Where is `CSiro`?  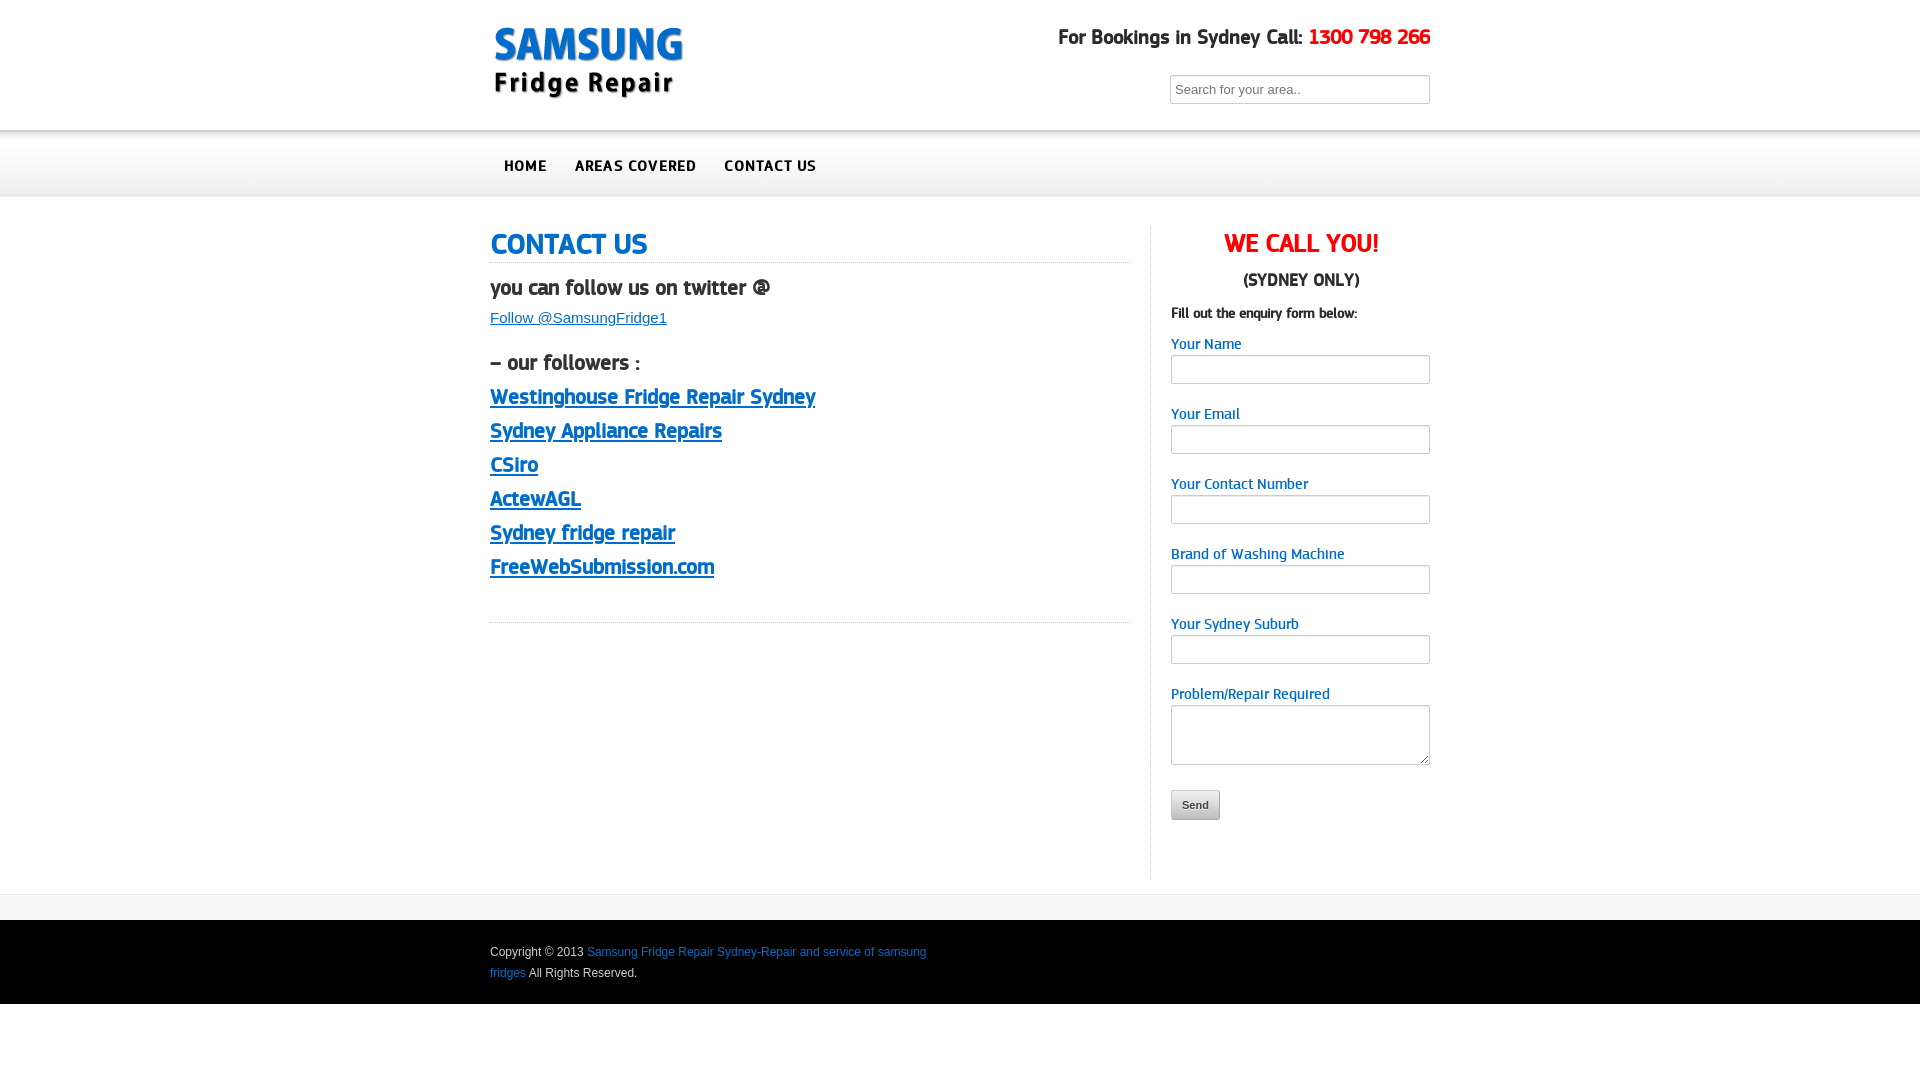
CSiro is located at coordinates (514, 465).